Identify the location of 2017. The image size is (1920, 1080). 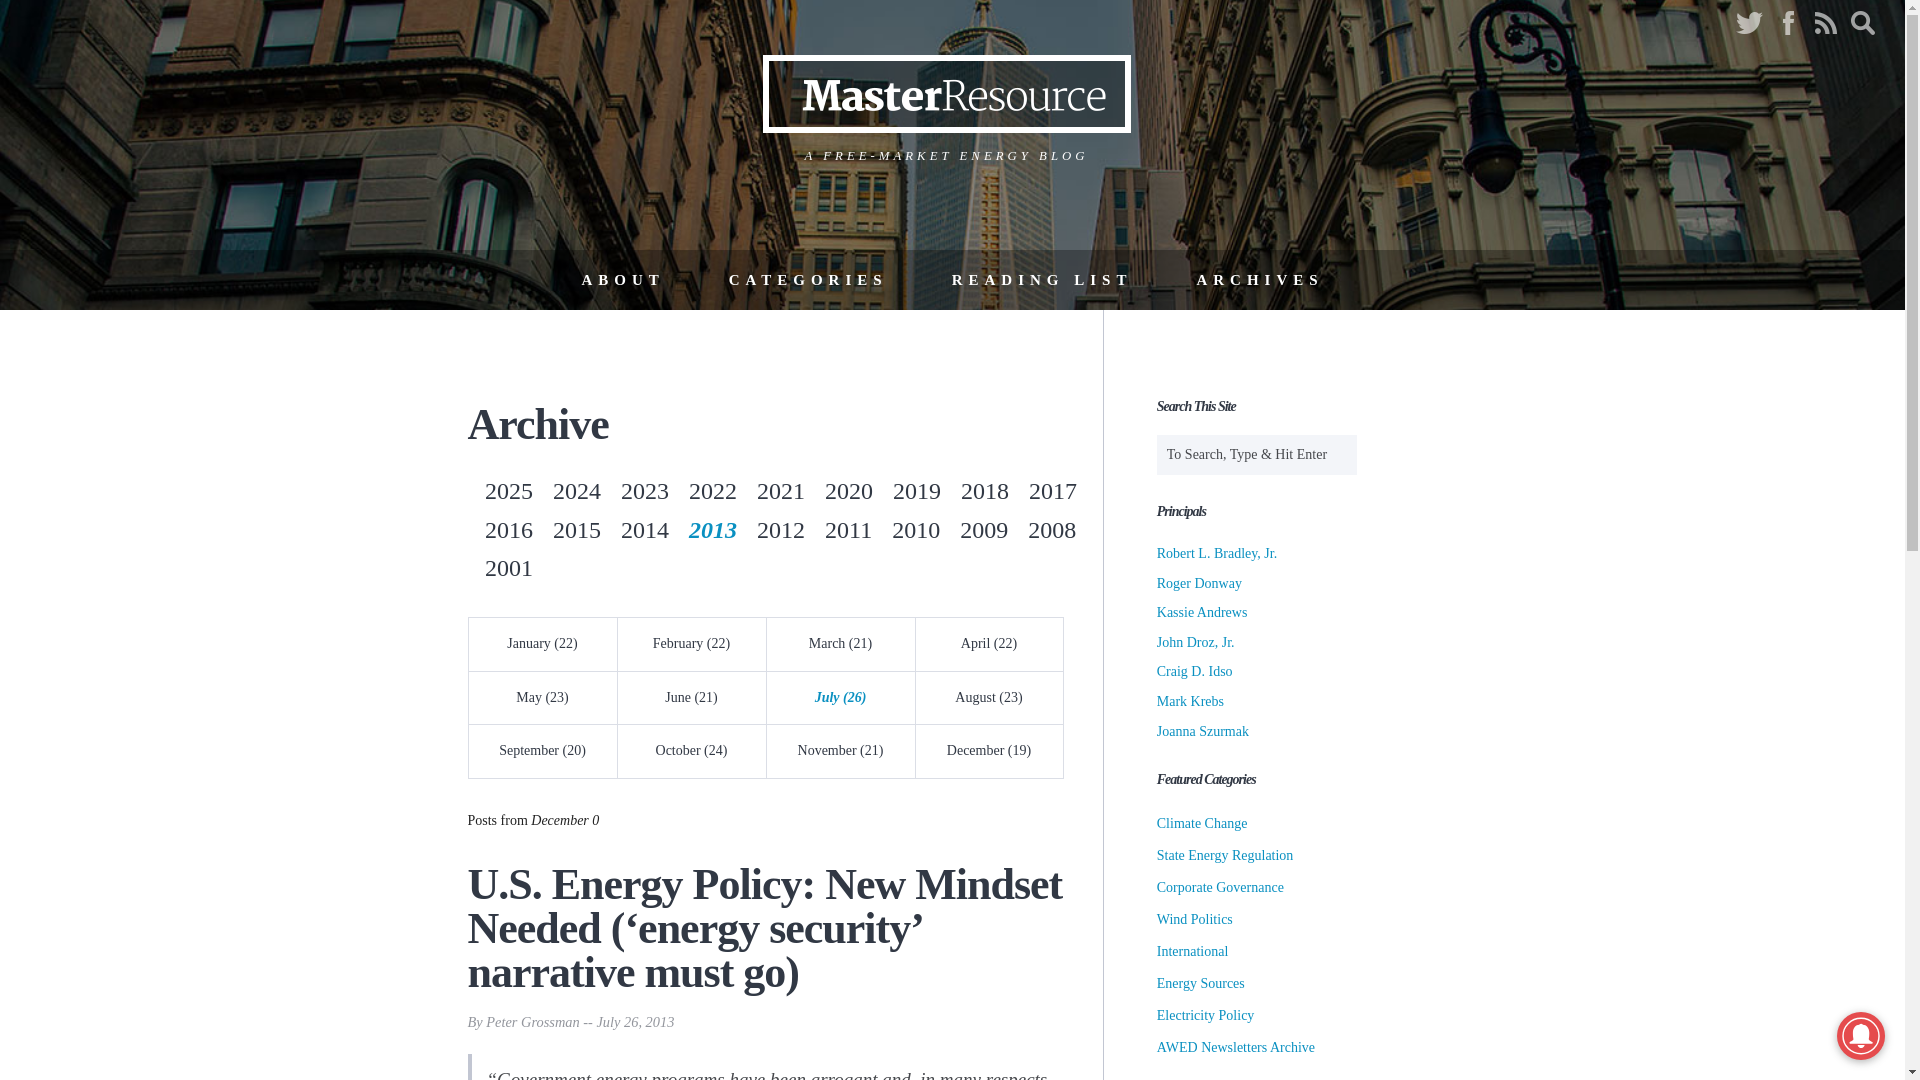
(1053, 491).